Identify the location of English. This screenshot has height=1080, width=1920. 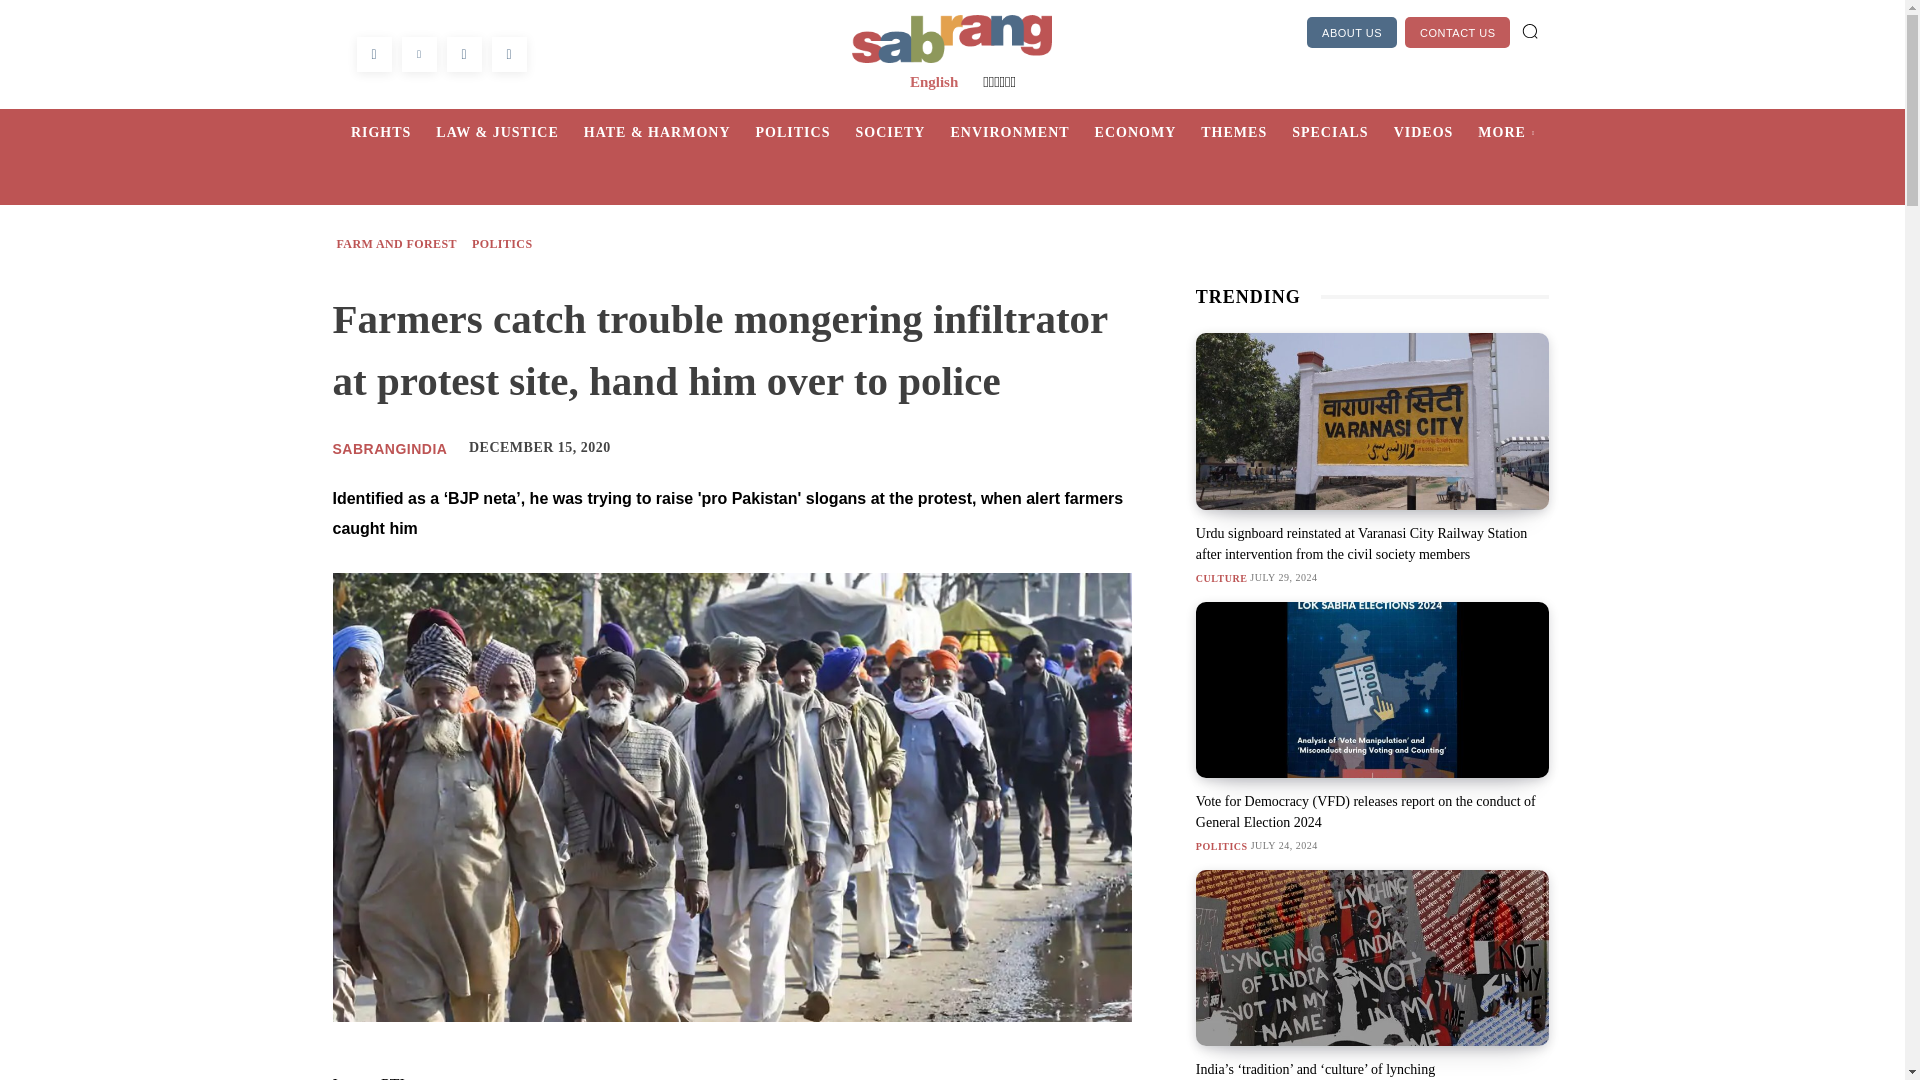
(934, 82).